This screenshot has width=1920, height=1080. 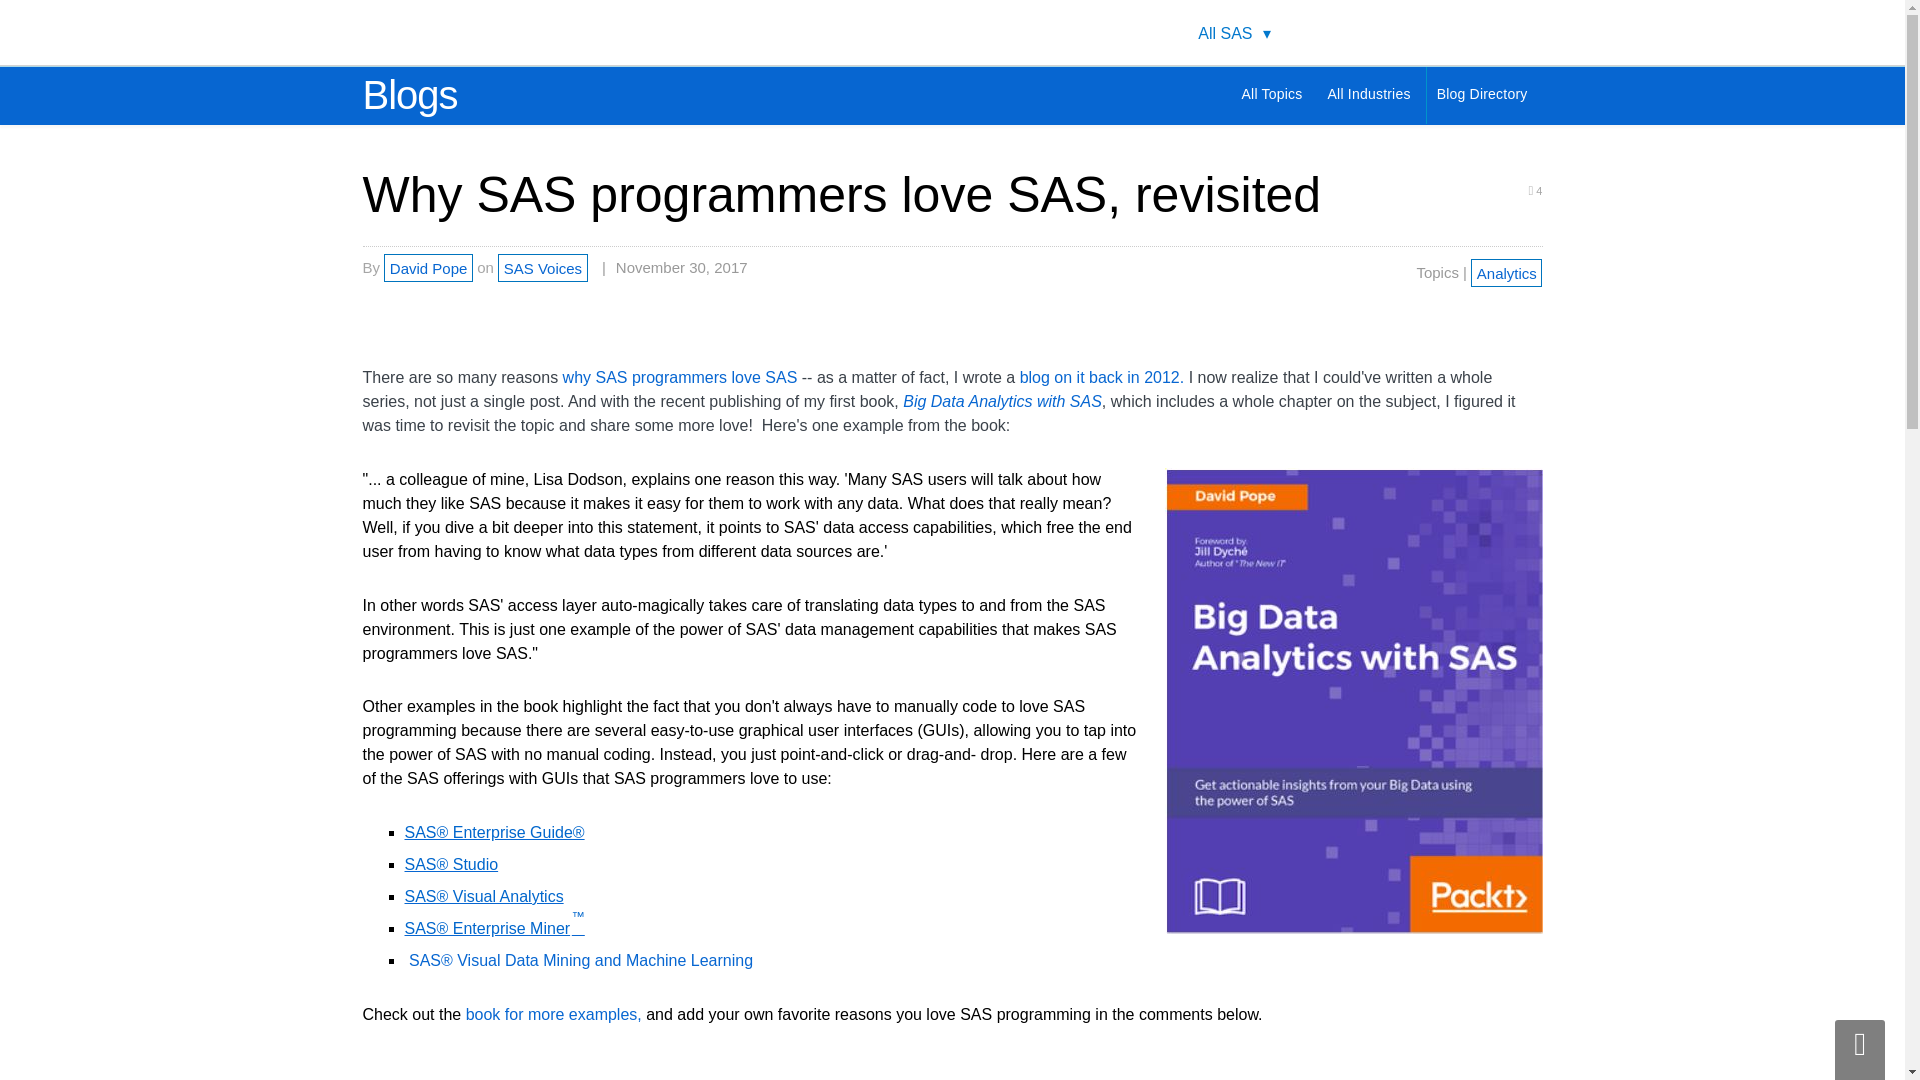 What do you see at coordinates (1462, 32) in the screenshot?
I see `Contact Us` at bounding box center [1462, 32].